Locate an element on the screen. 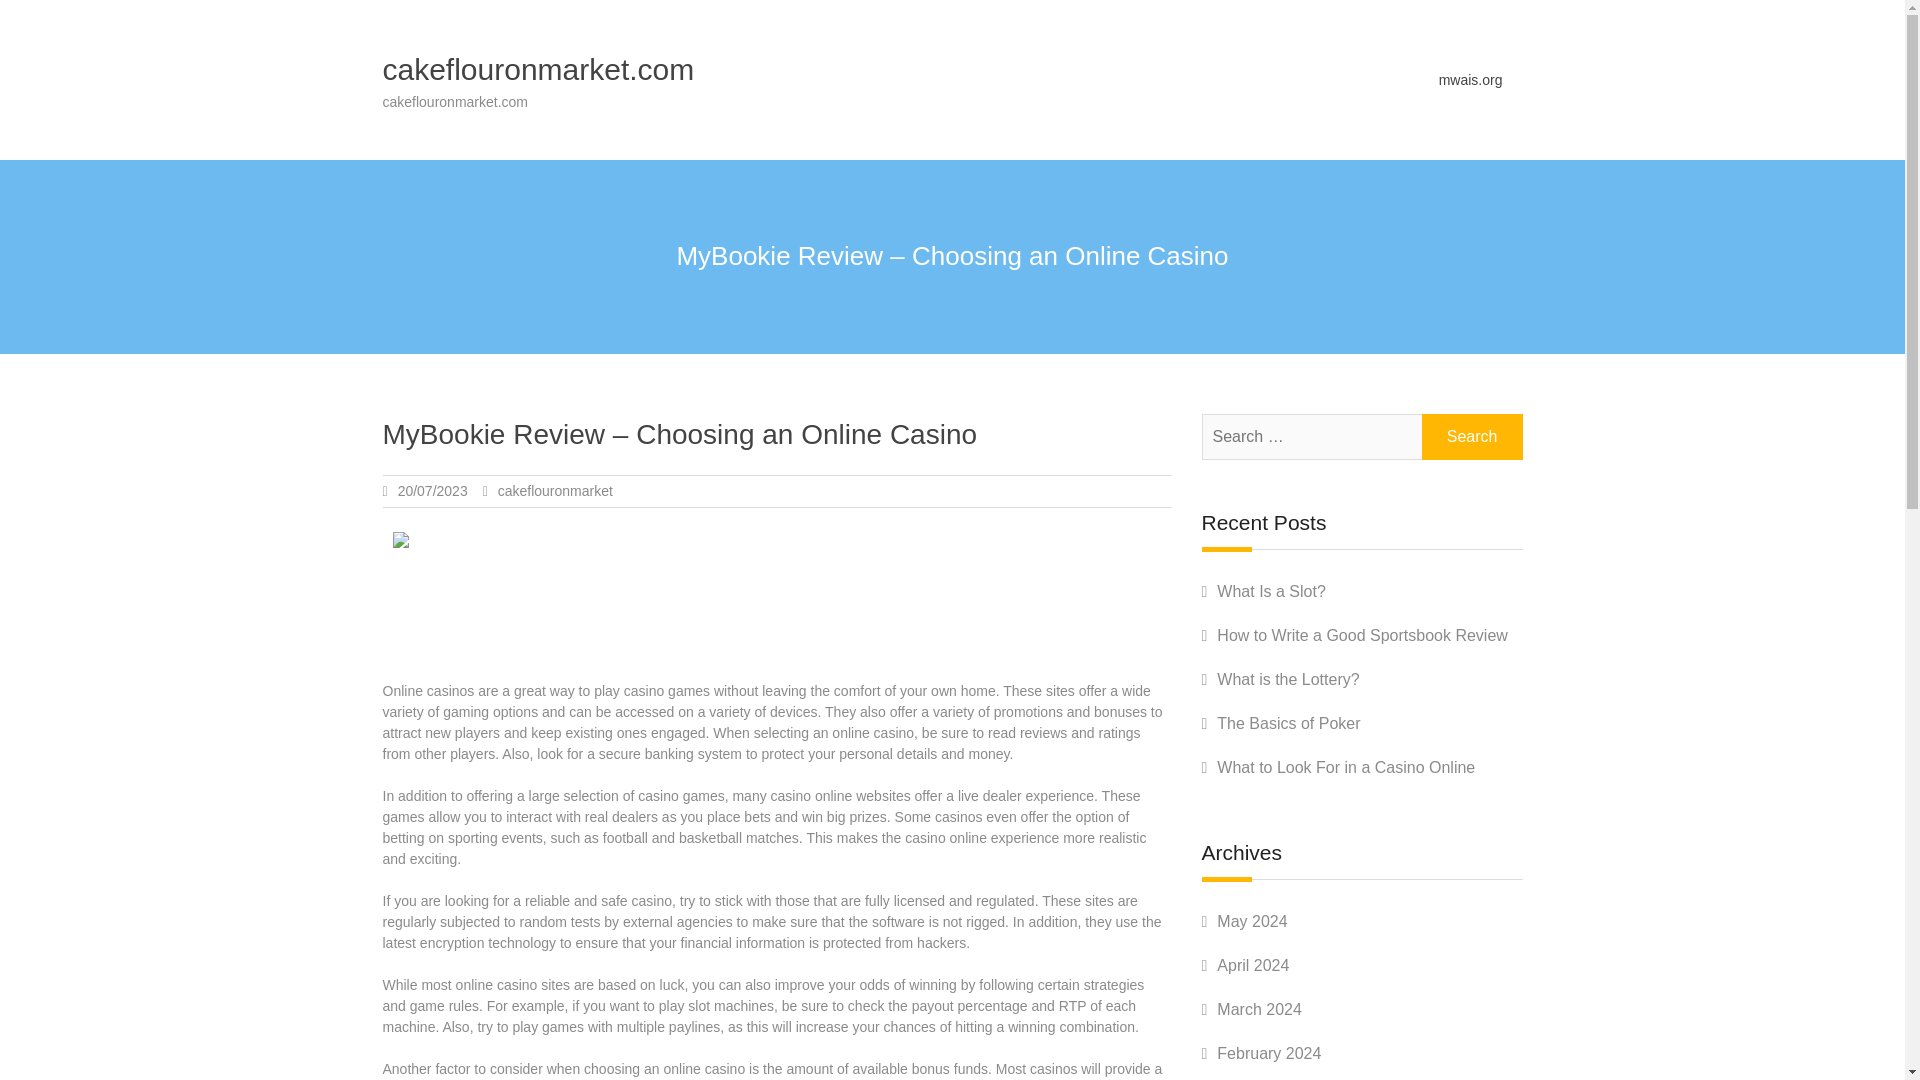 The width and height of the screenshot is (1920, 1080). April 2024 is located at coordinates (1252, 965).